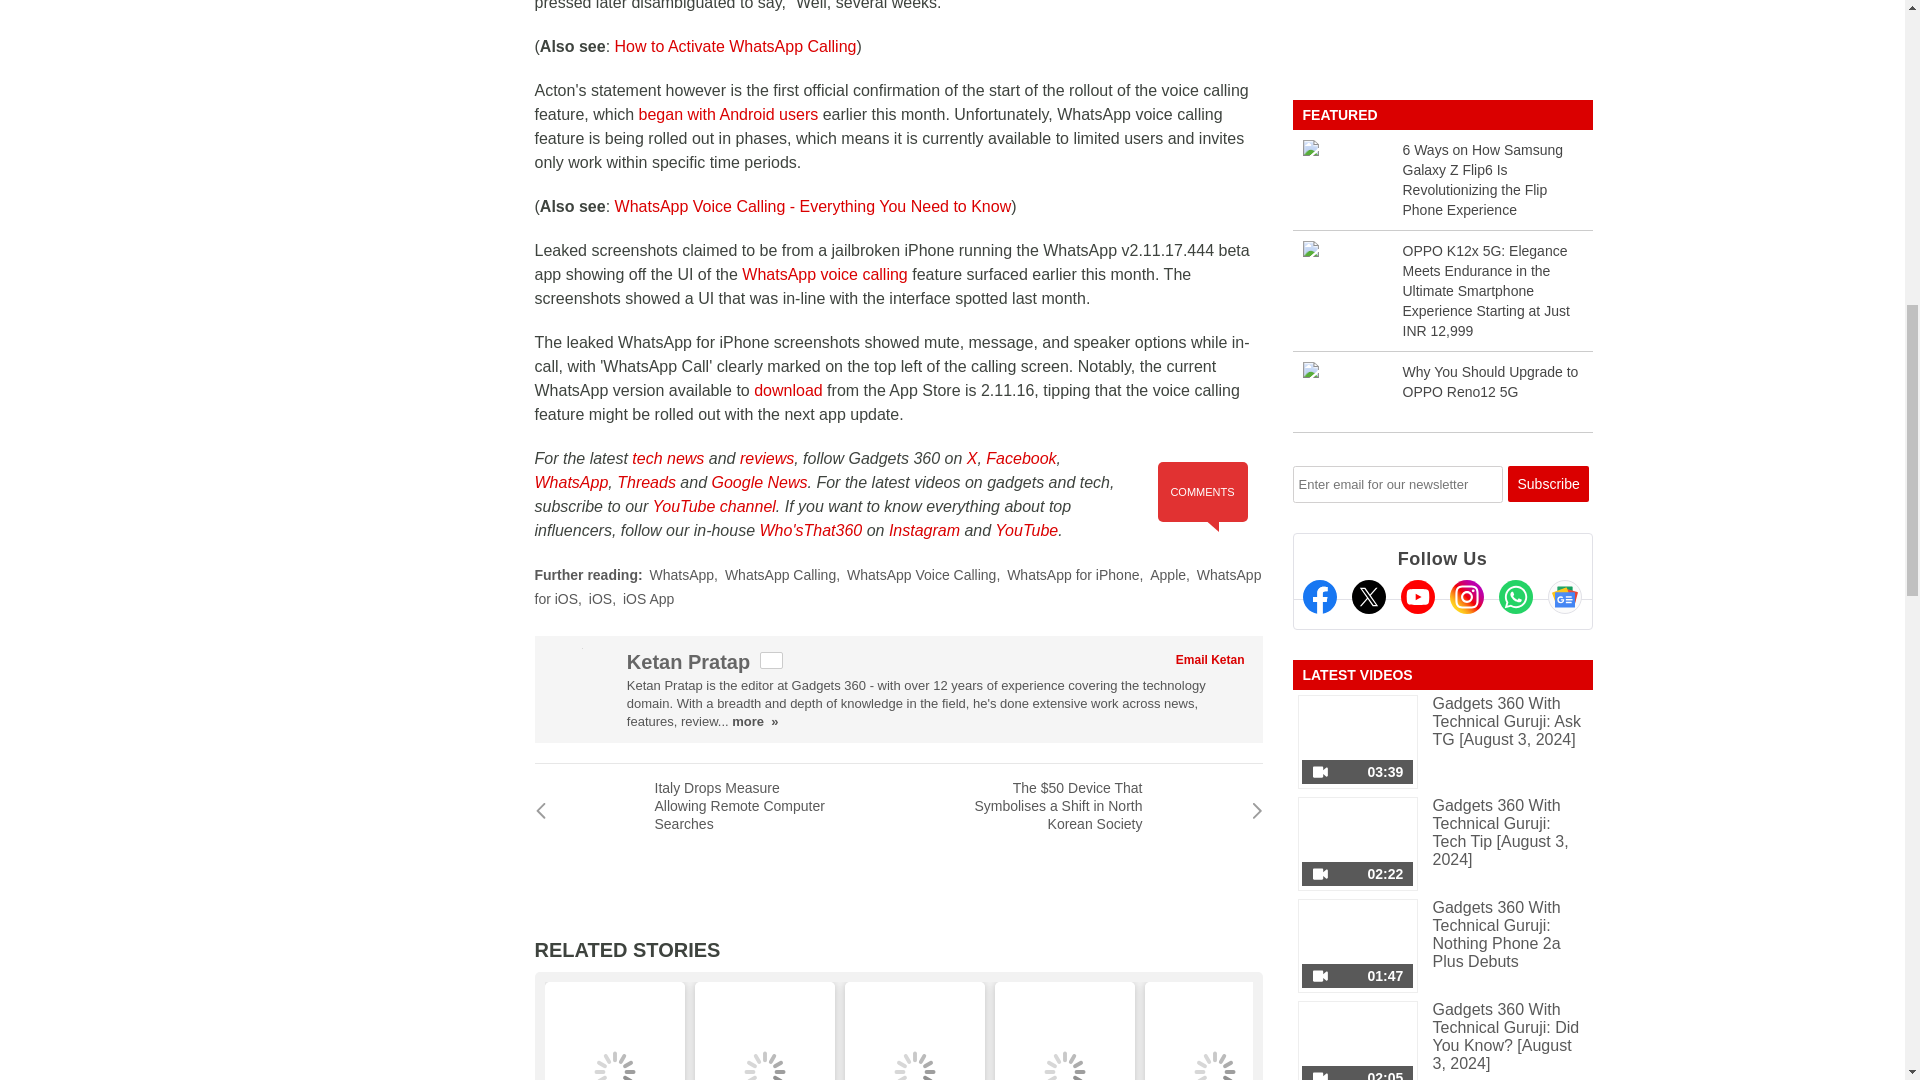  I want to click on Subscribe, so click(1548, 484).